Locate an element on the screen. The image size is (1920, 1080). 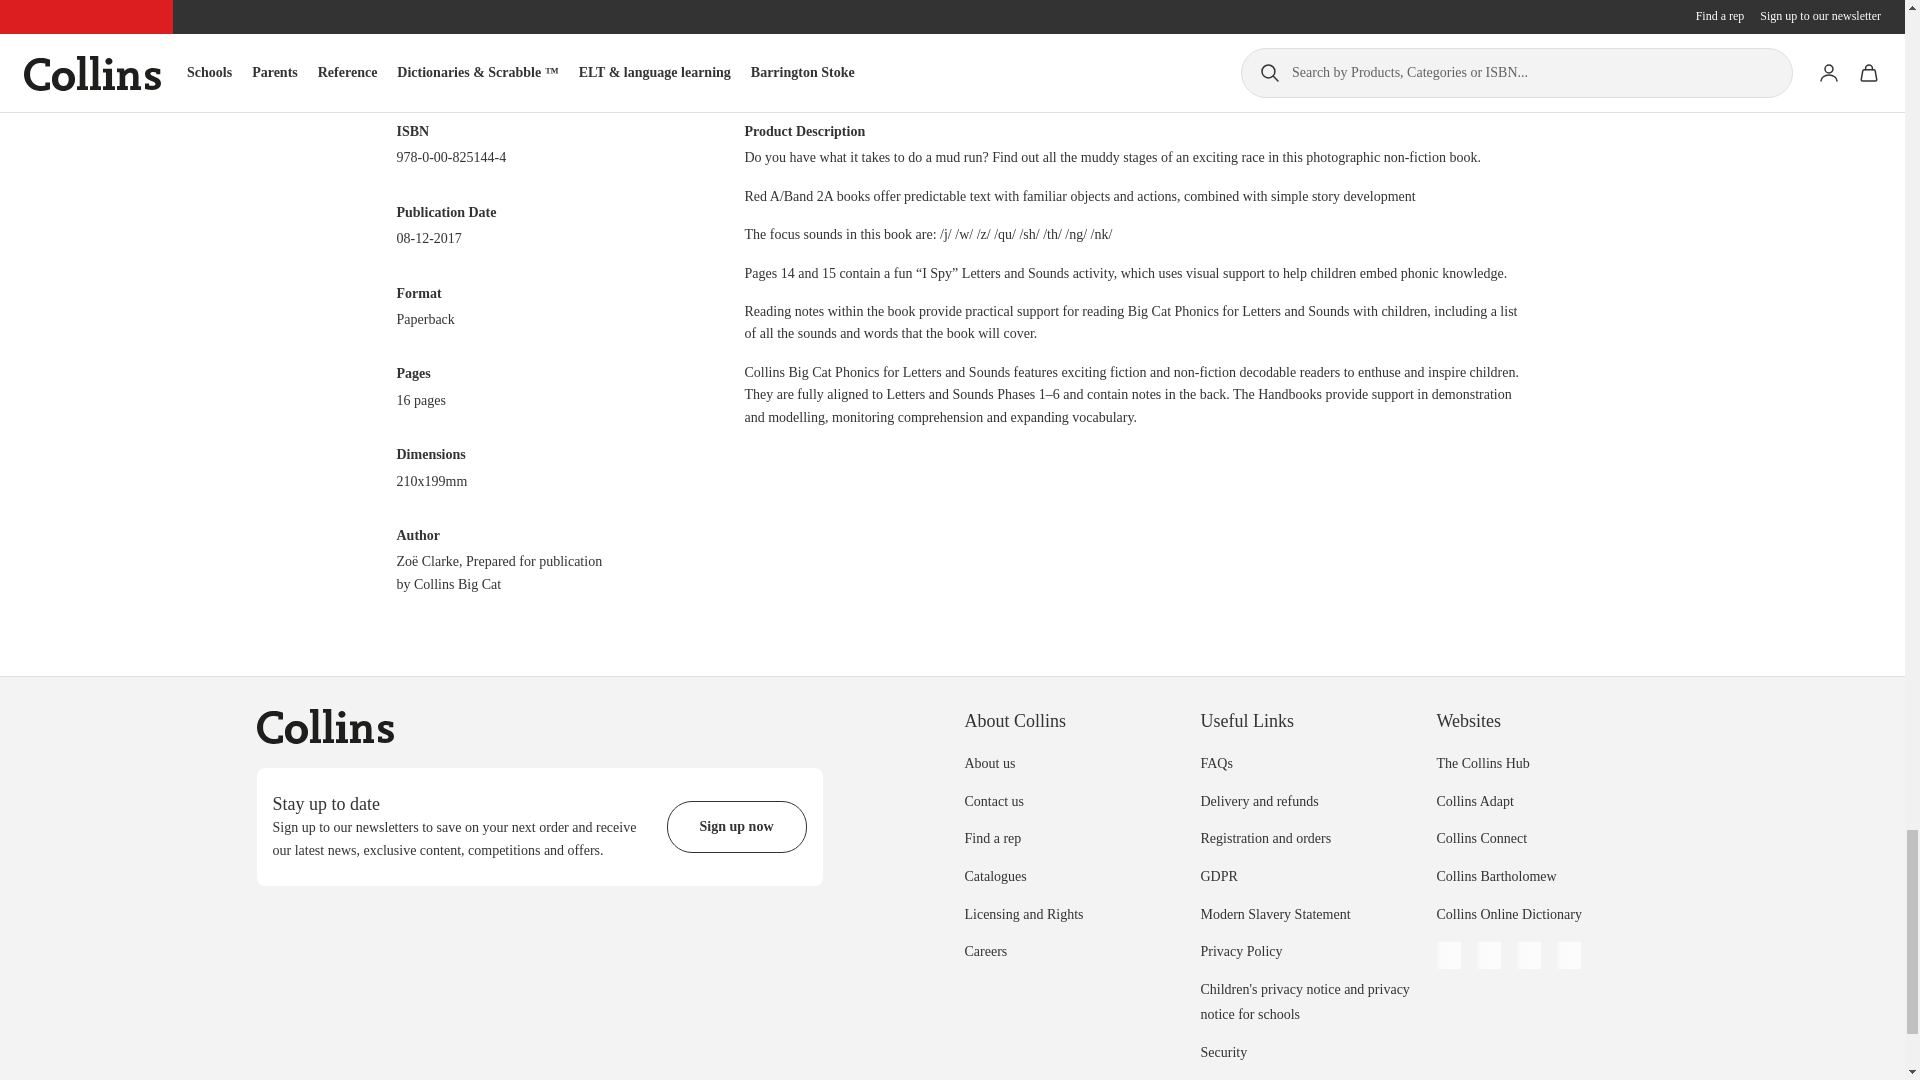
Licensing and Rights is located at coordinates (1022, 914).